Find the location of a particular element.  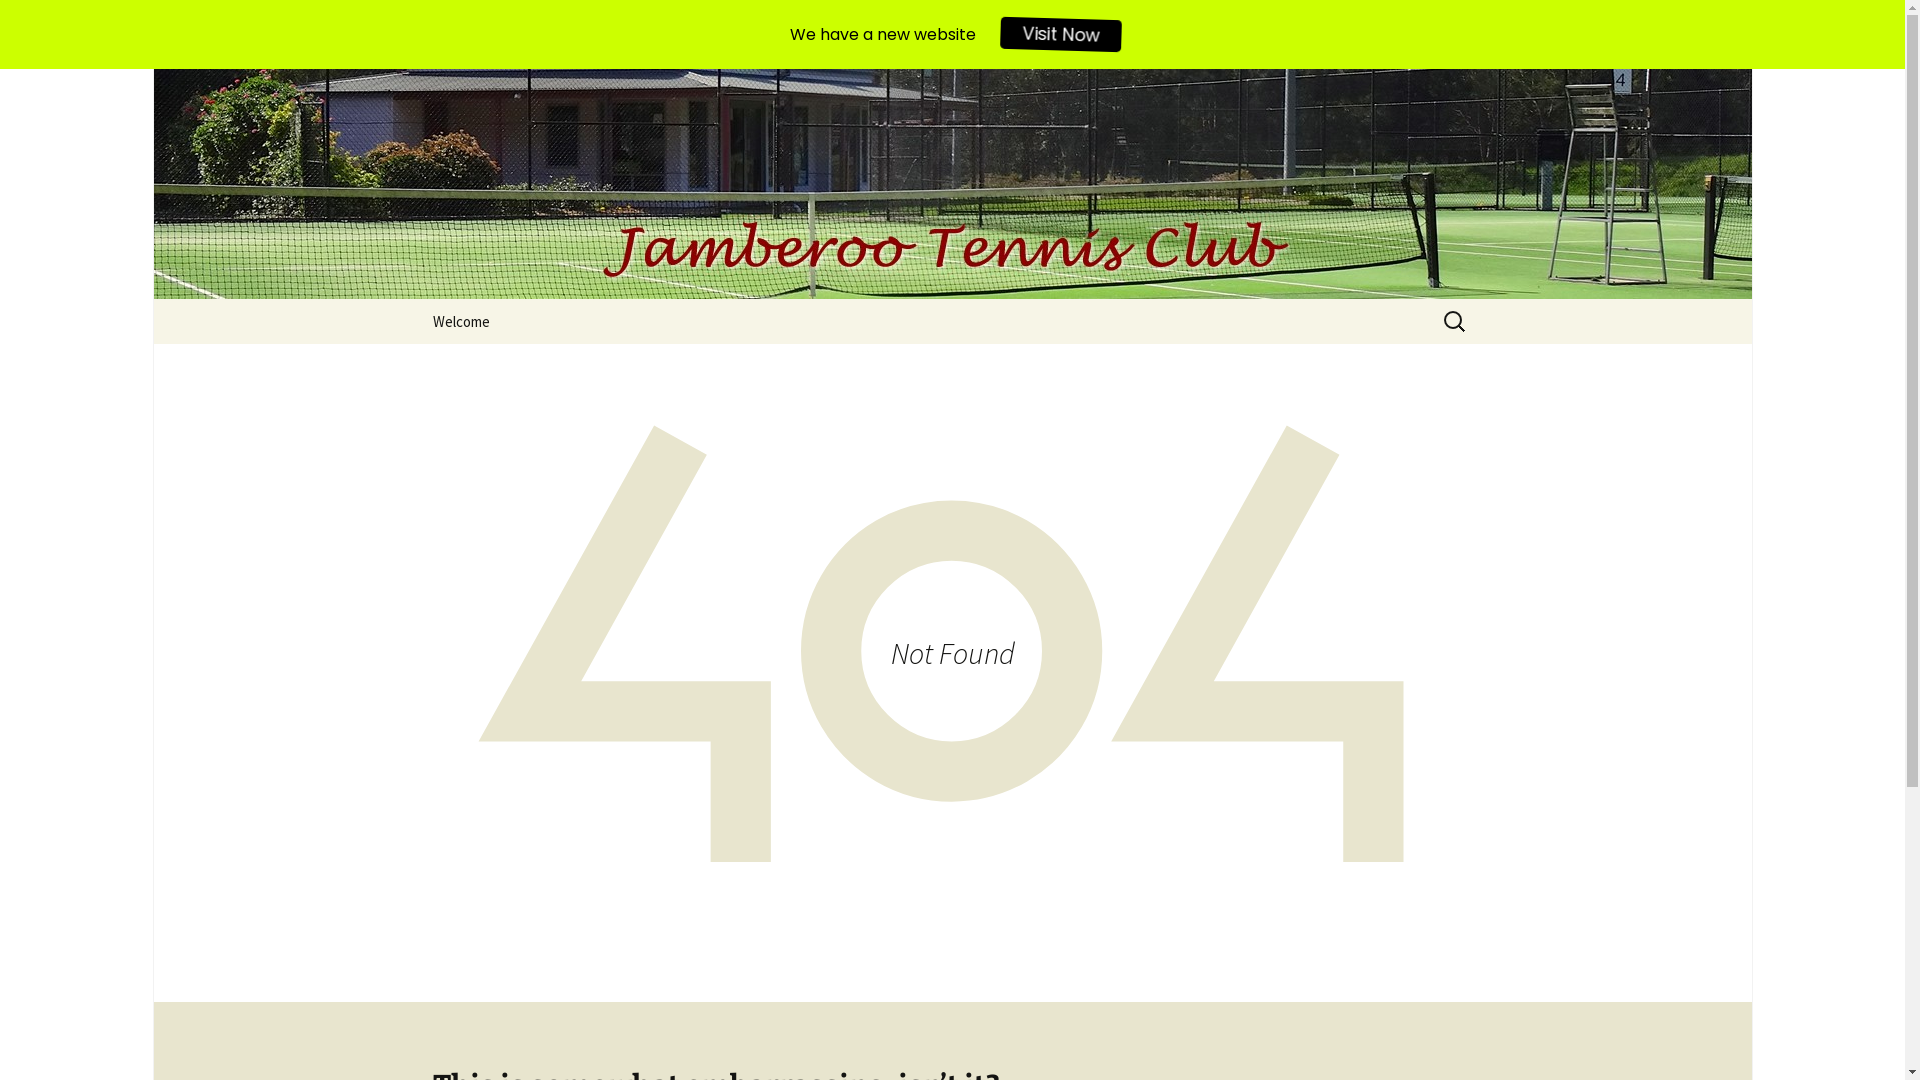

Welcome is located at coordinates (460, 322).